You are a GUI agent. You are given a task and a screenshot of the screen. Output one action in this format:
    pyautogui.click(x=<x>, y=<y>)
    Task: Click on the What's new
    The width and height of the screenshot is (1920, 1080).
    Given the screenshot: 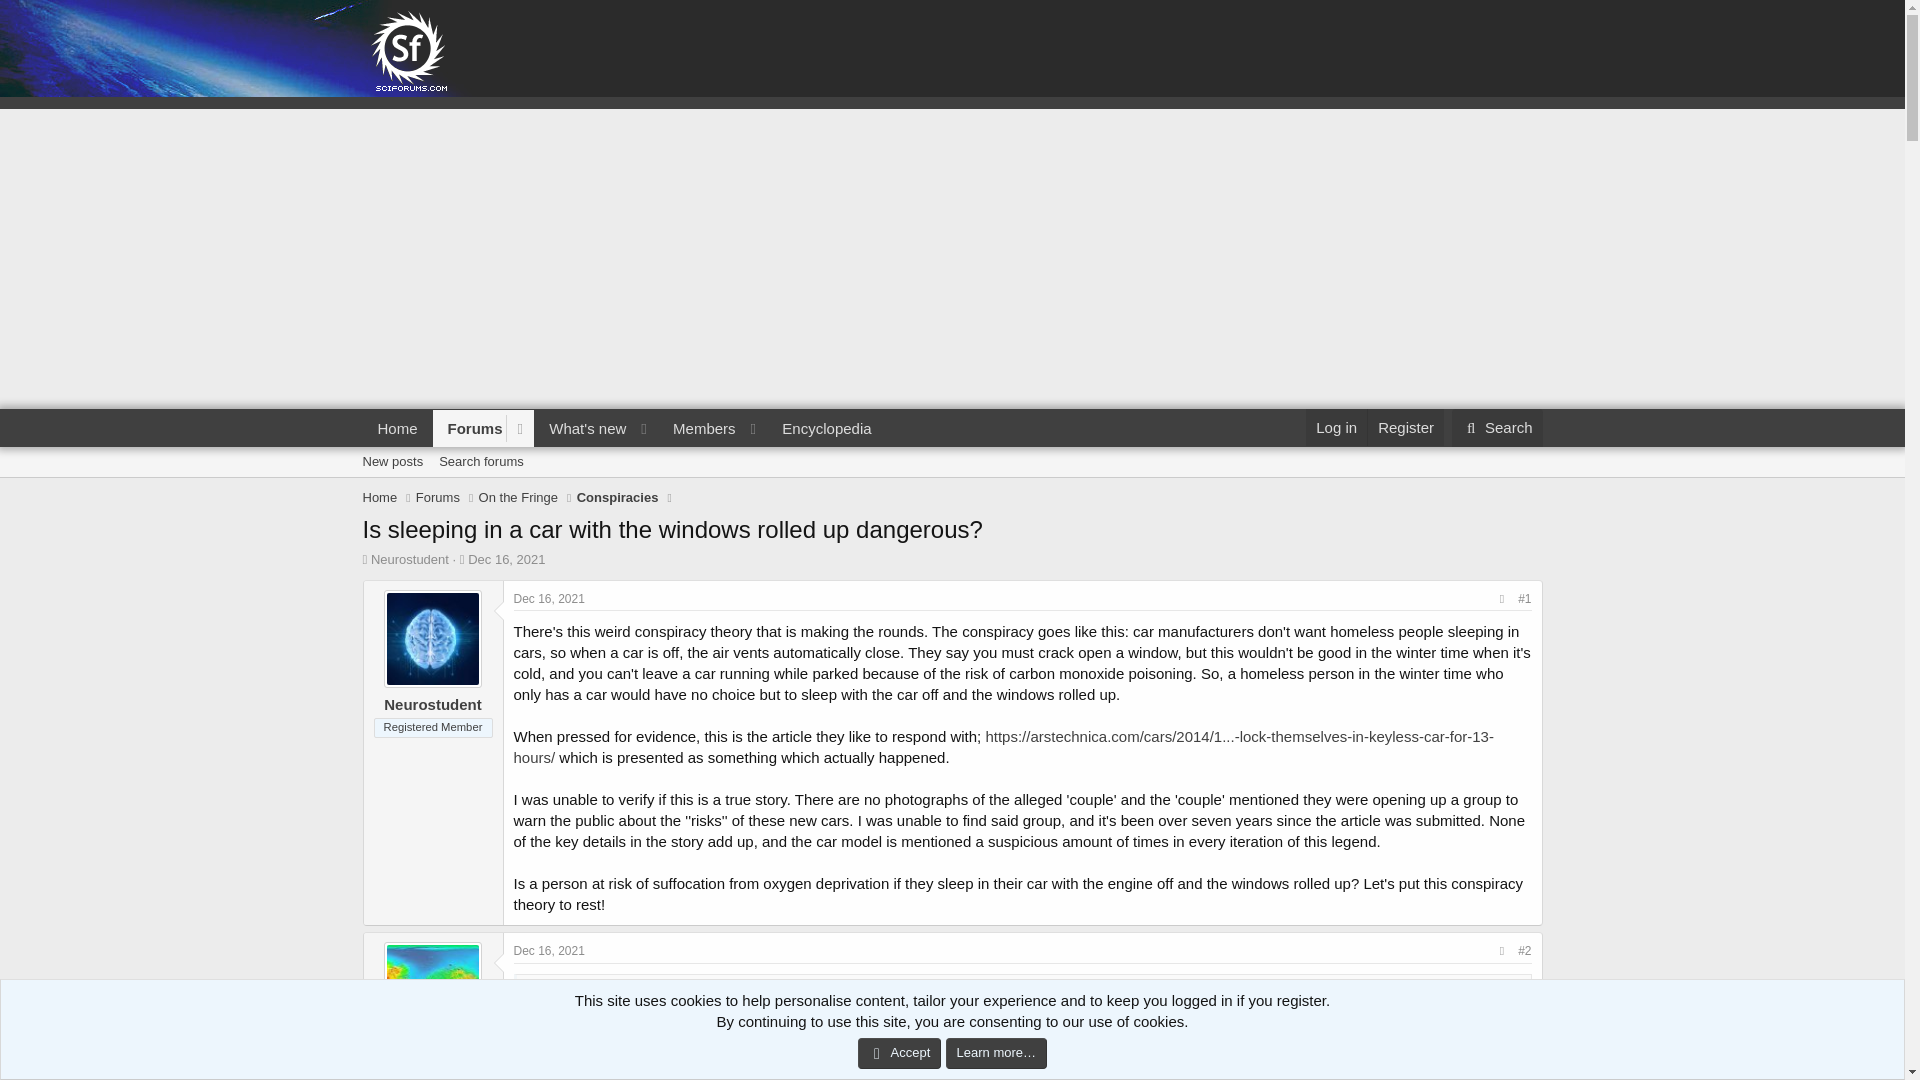 What is the action you would take?
    pyautogui.click(x=581, y=428)
    